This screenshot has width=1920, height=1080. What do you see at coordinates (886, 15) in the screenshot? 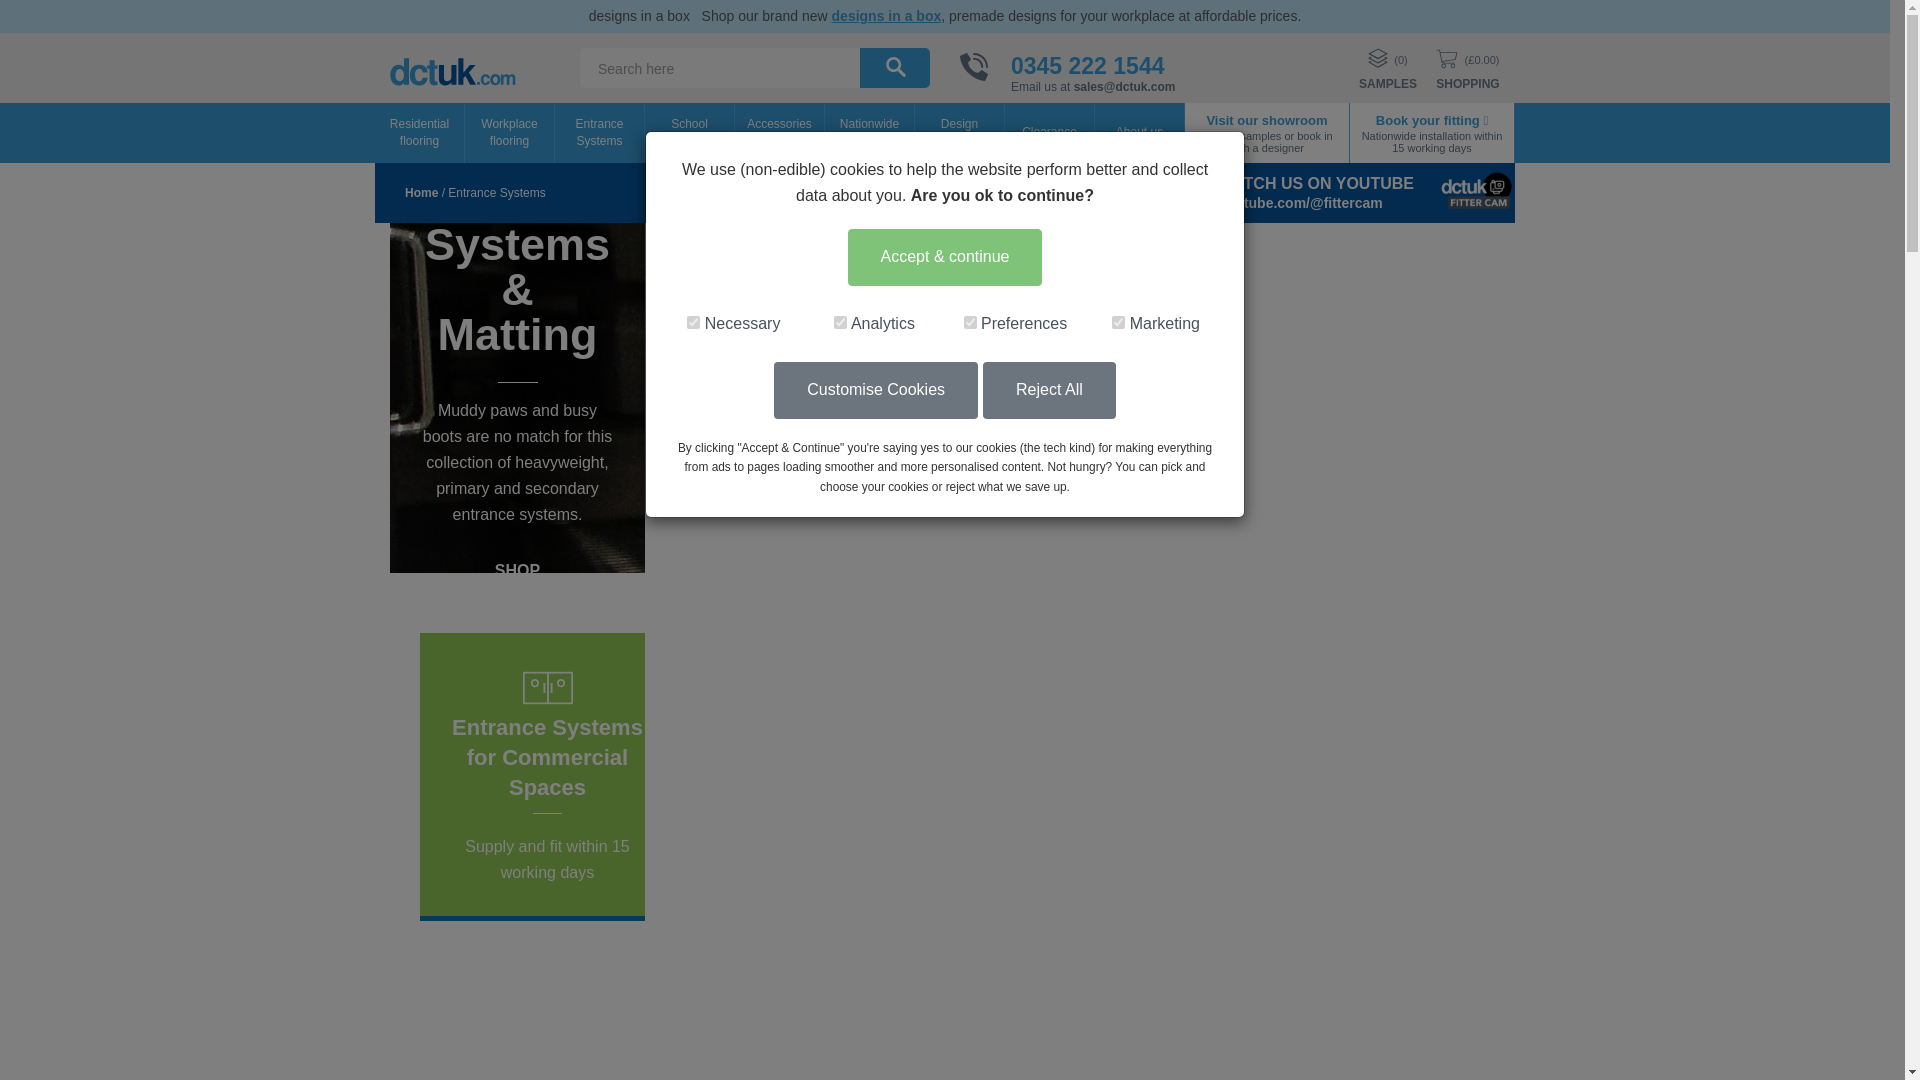
I see `designs in a box` at bounding box center [886, 15].